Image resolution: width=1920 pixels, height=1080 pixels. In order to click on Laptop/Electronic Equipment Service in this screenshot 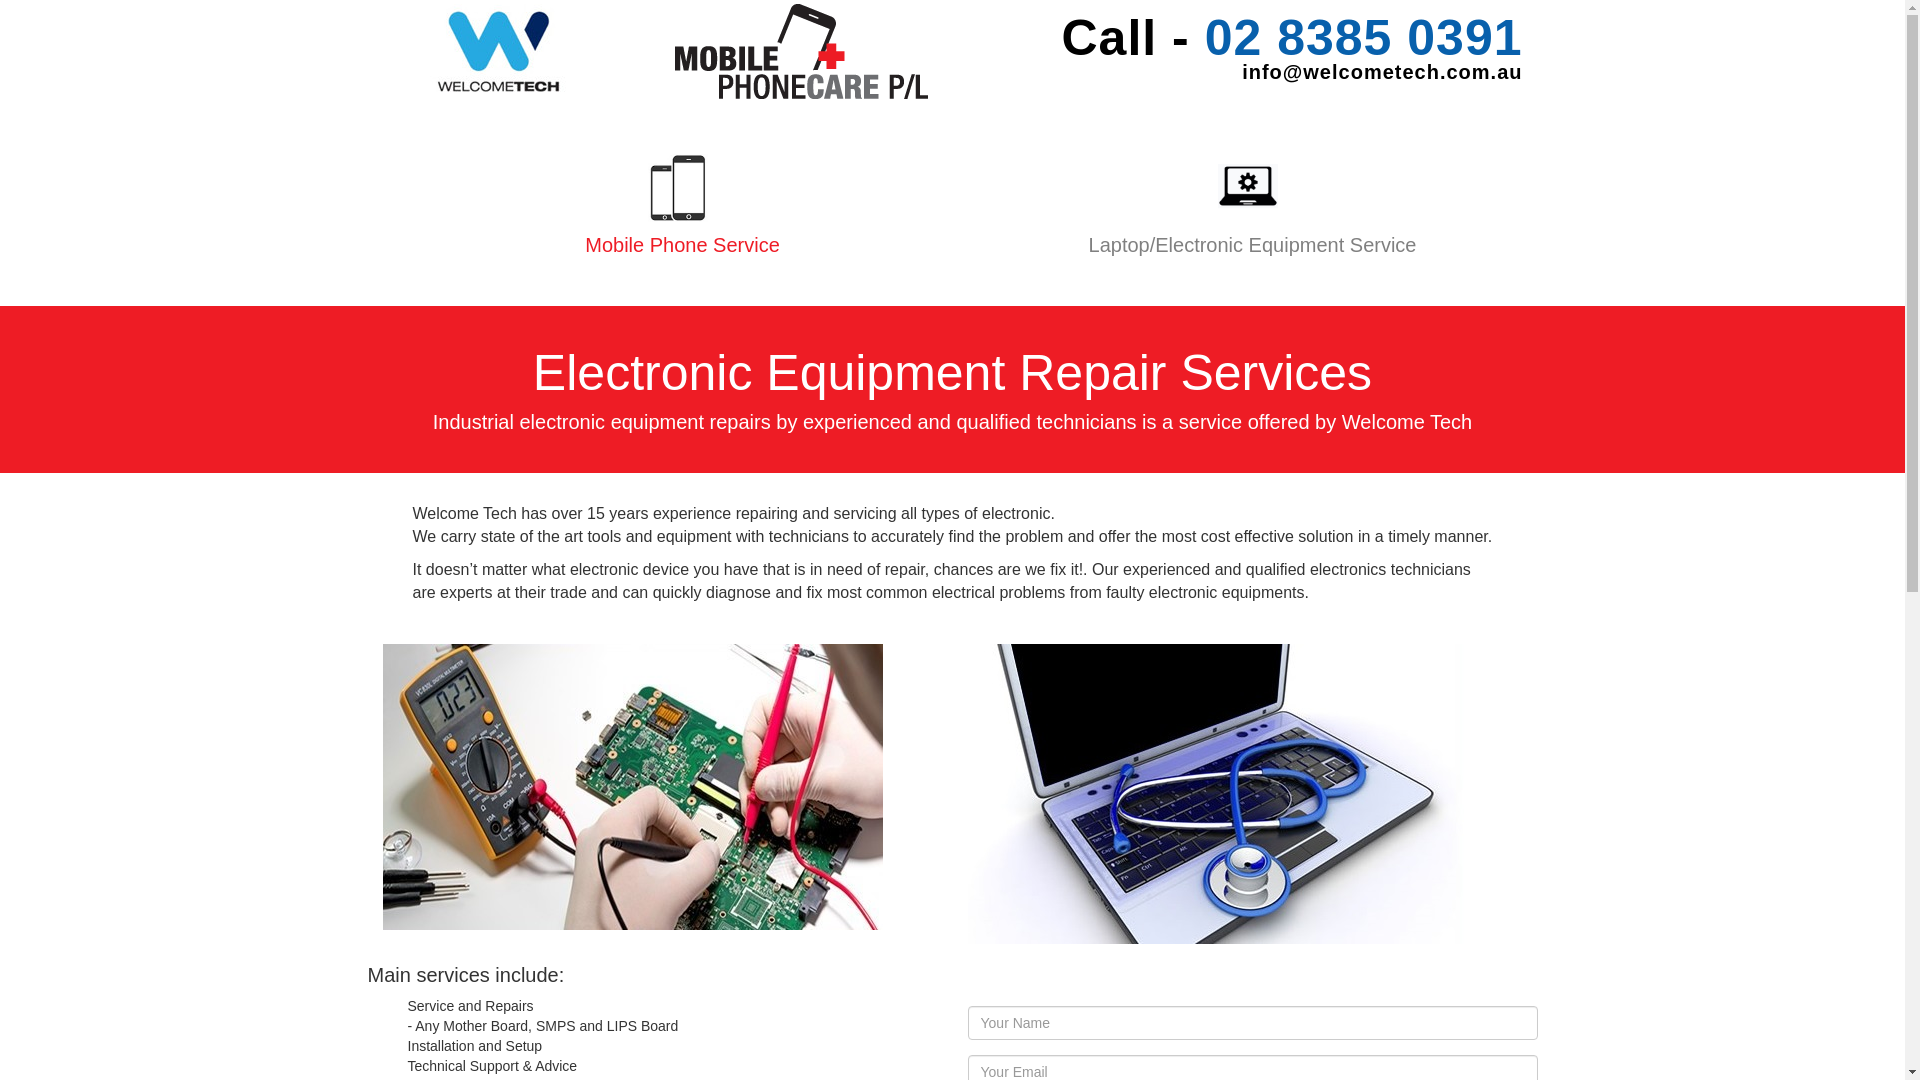, I will do `click(1252, 228)`.